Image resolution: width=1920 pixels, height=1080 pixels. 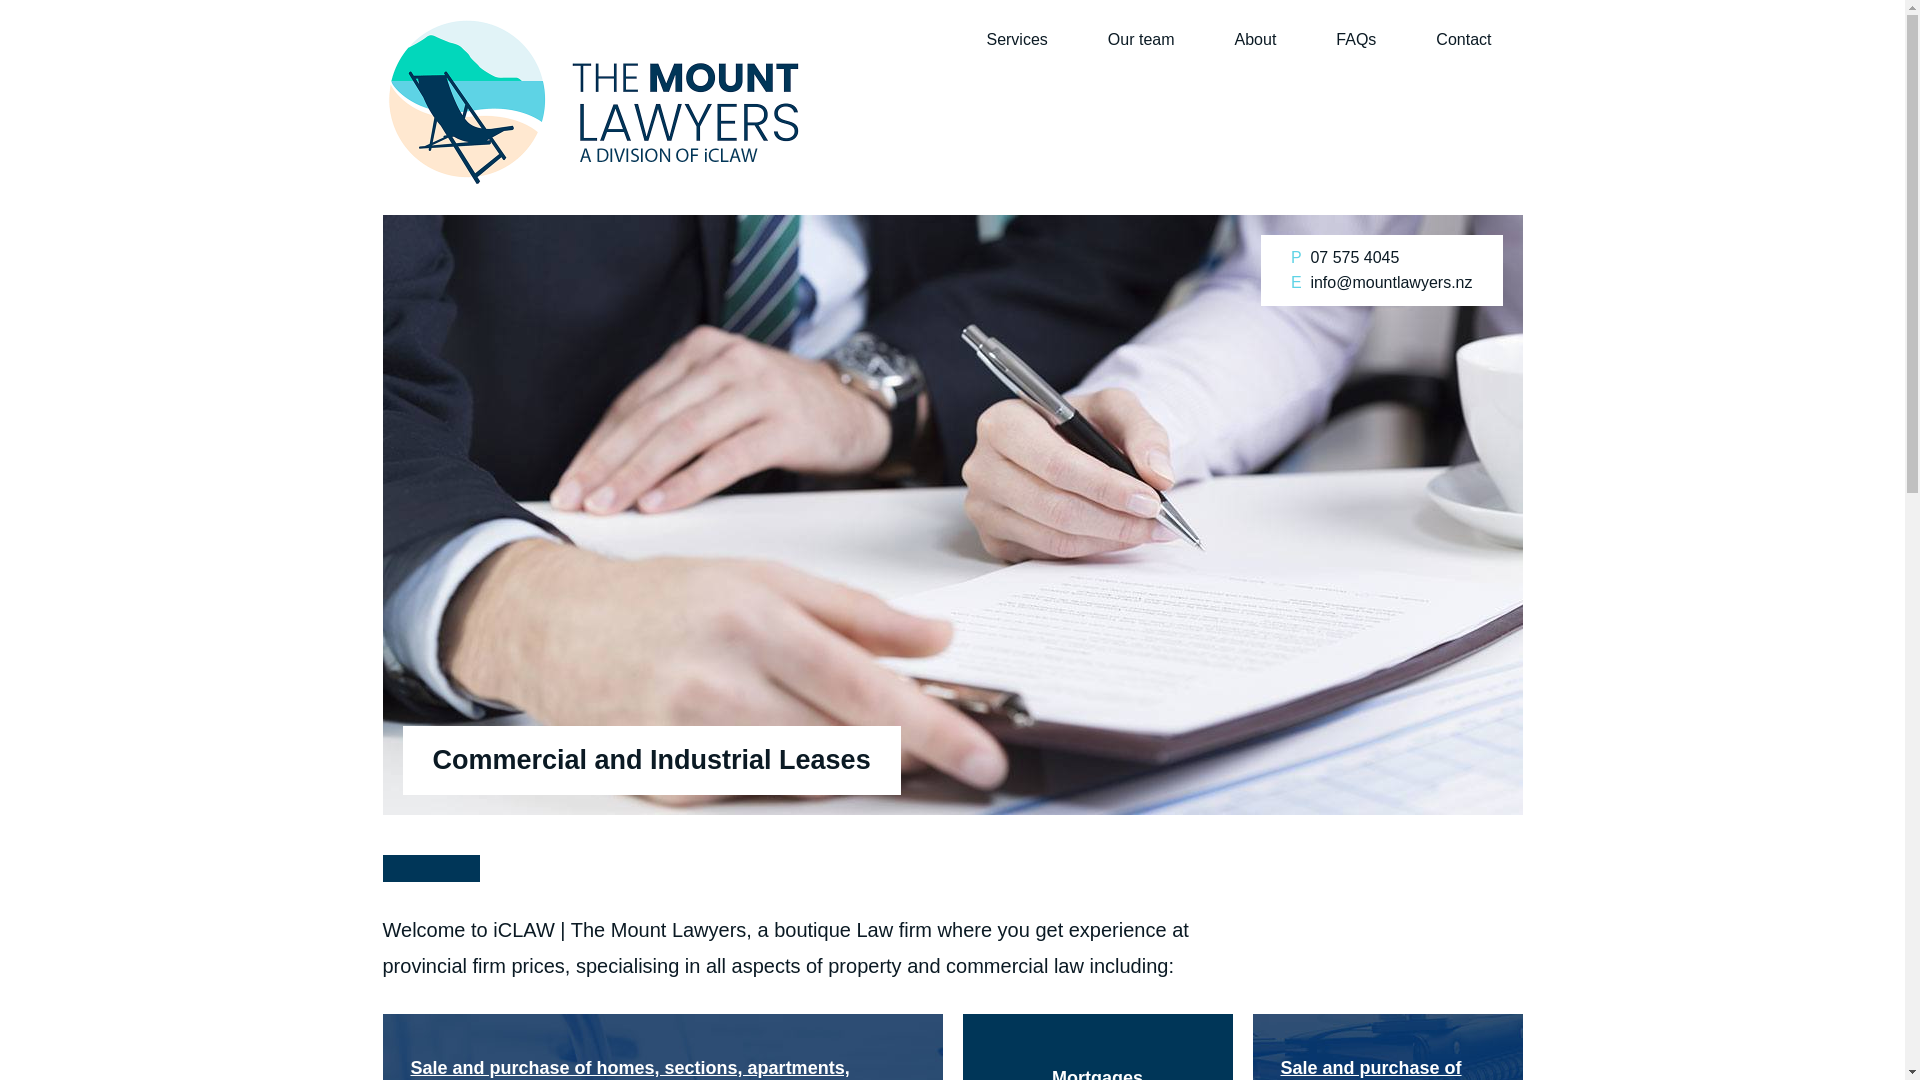 I want to click on About, so click(x=1256, y=40).